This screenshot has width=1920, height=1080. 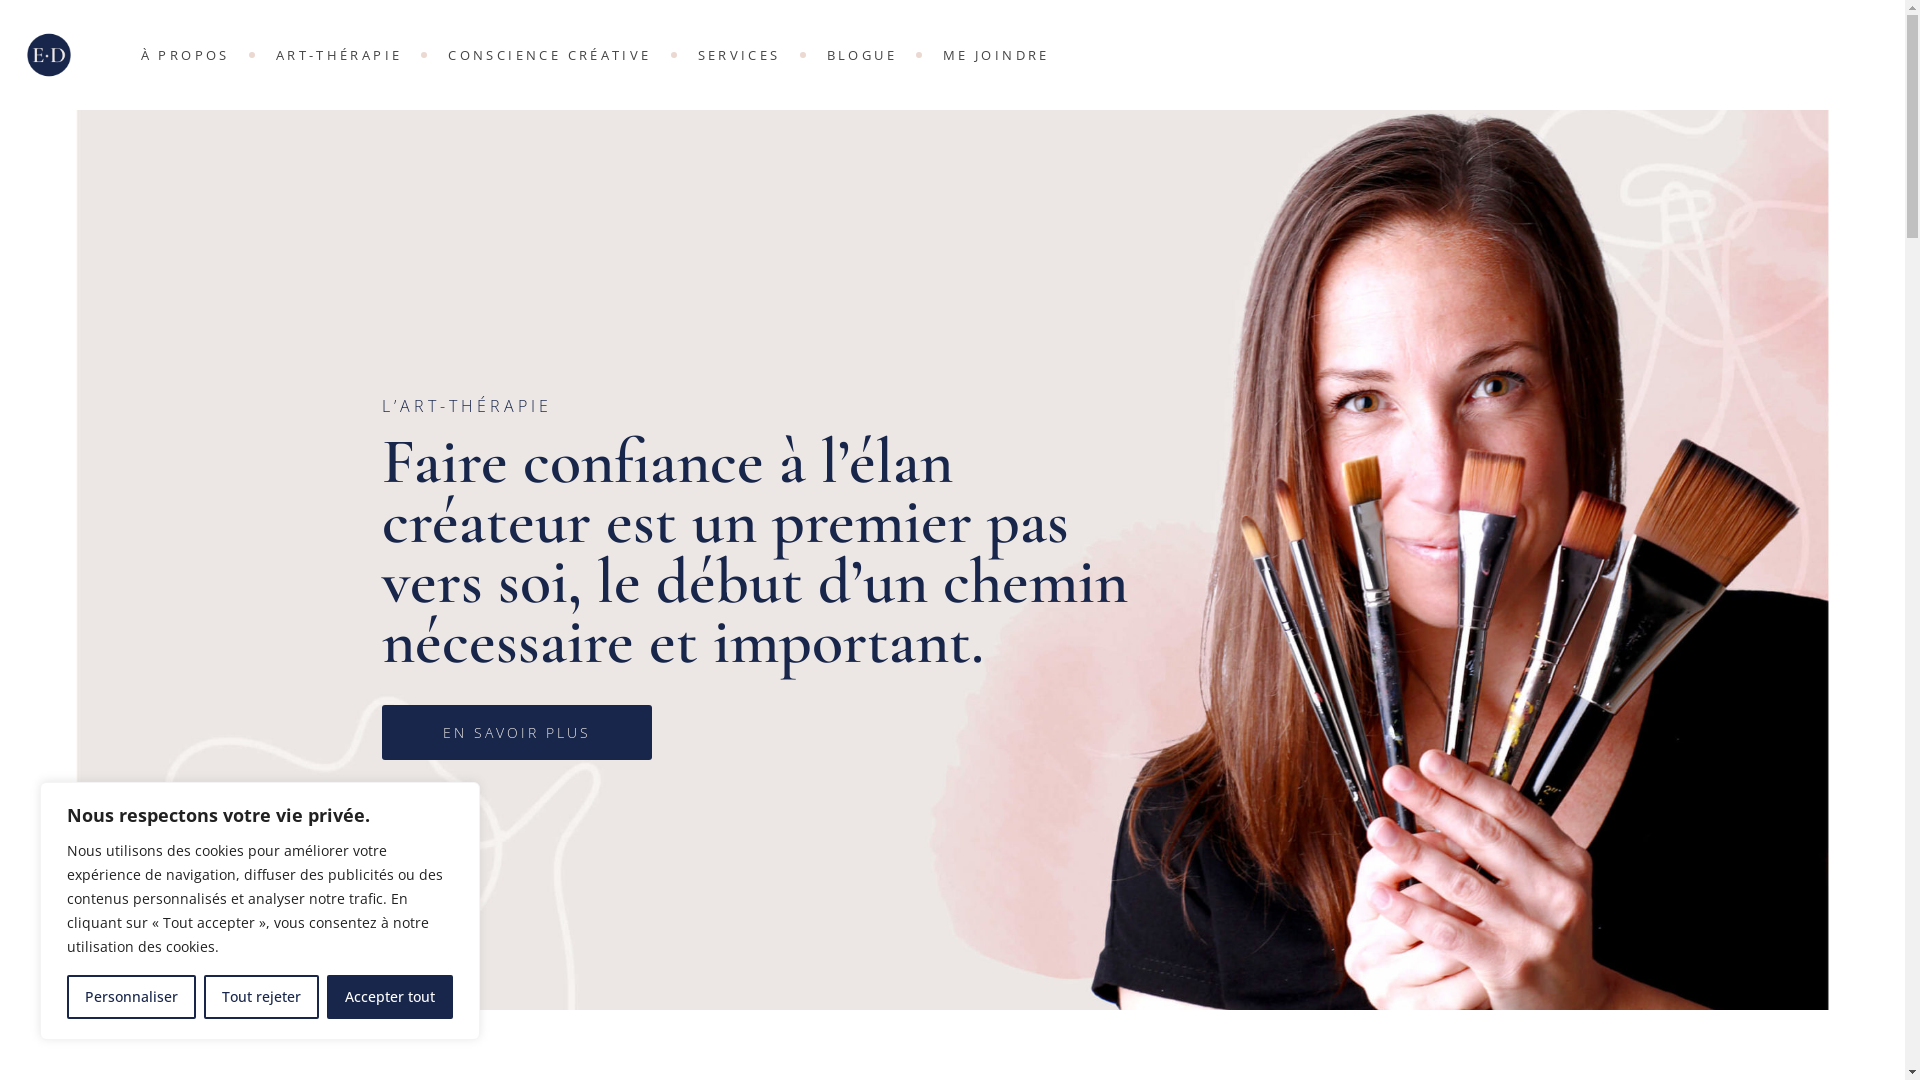 I want to click on EN SAVOIR PLUS, so click(x=517, y=732).